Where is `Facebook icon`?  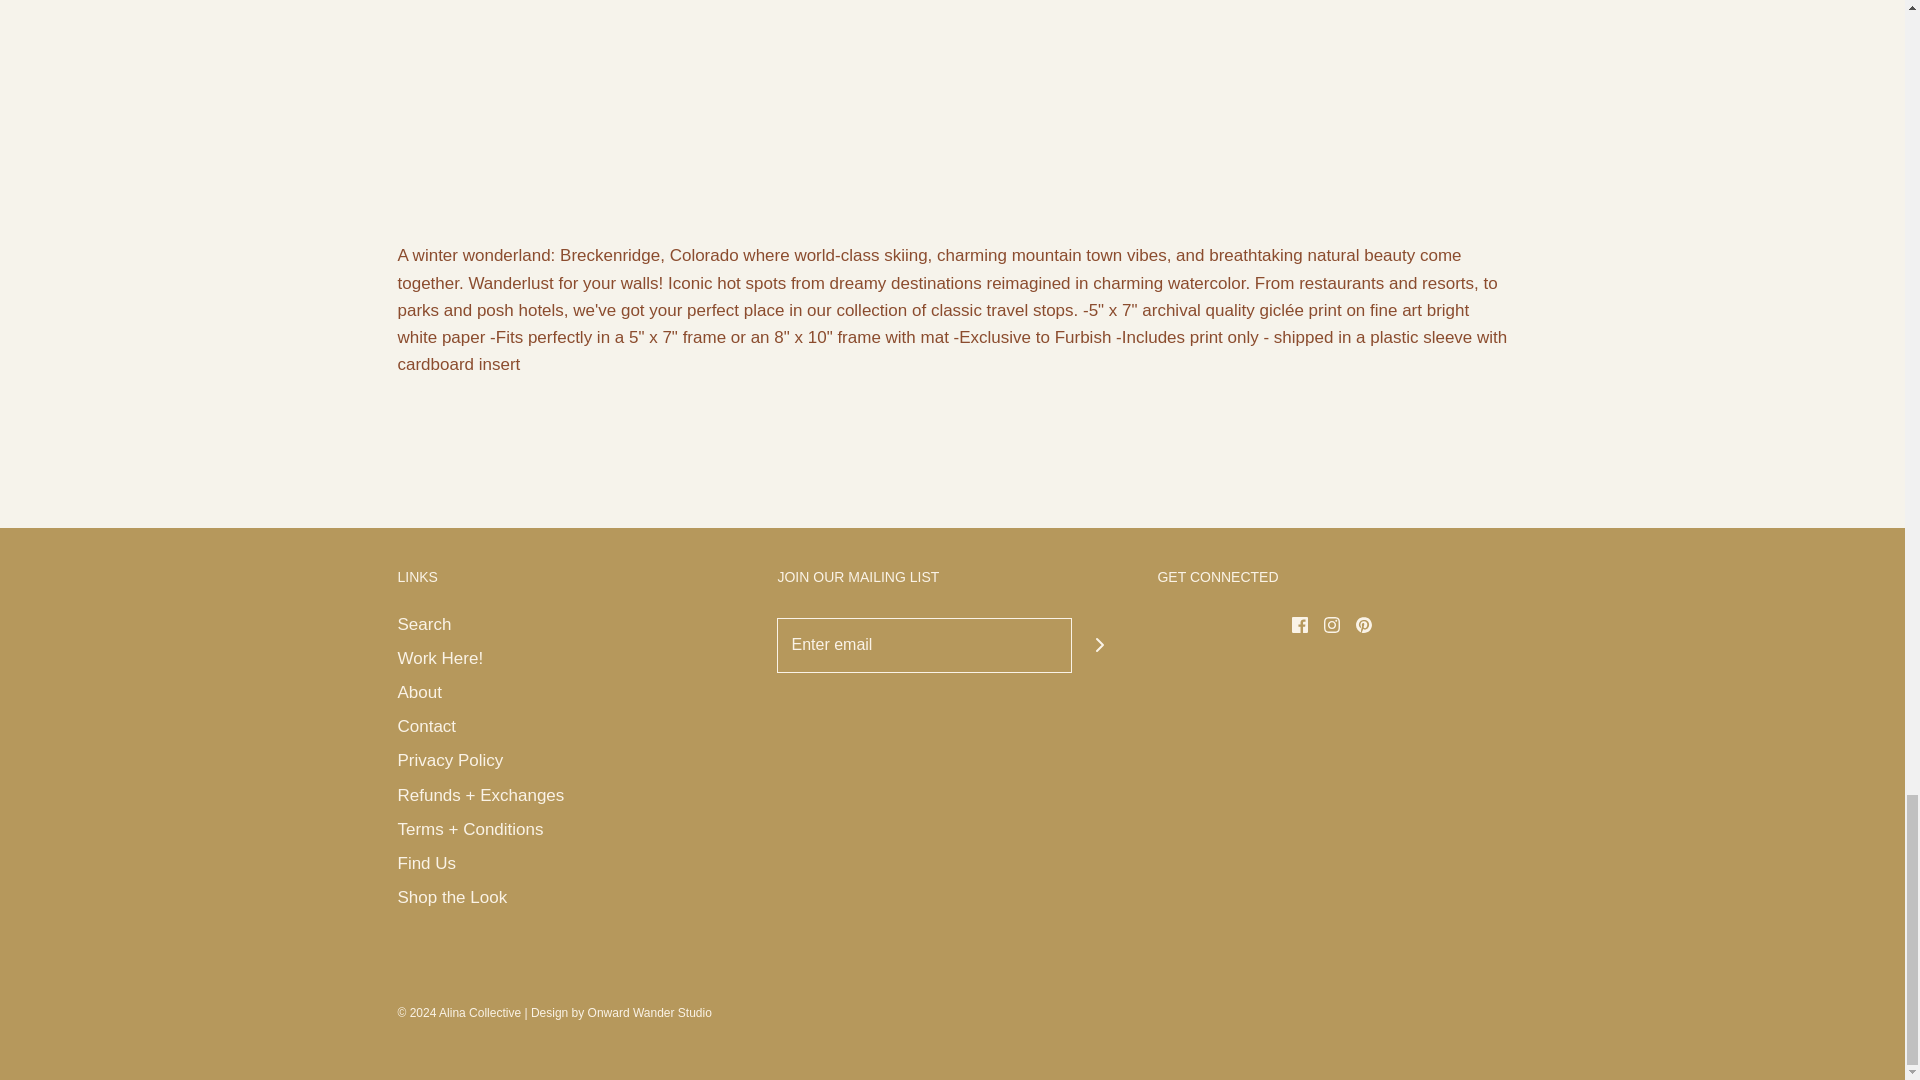 Facebook icon is located at coordinates (1300, 624).